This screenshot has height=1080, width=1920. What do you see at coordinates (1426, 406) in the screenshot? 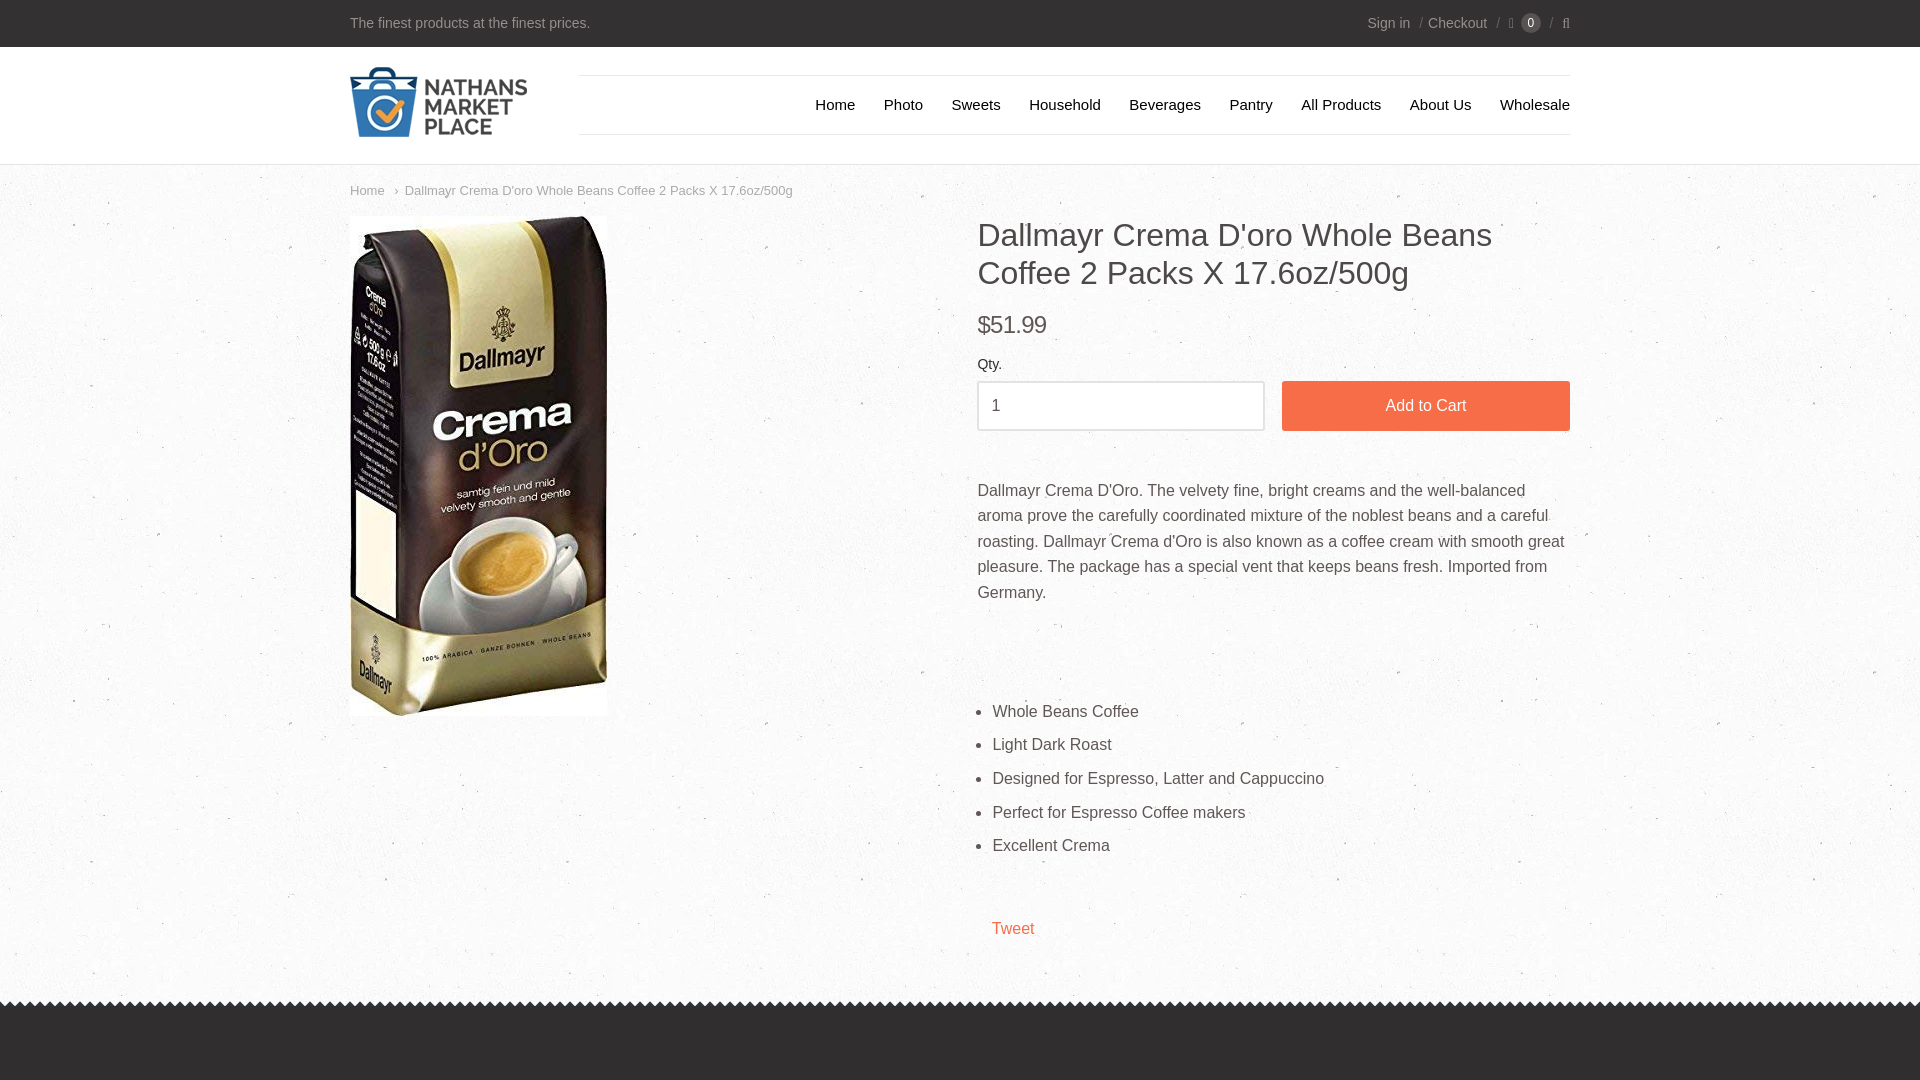
I see `Add to Cart` at bounding box center [1426, 406].